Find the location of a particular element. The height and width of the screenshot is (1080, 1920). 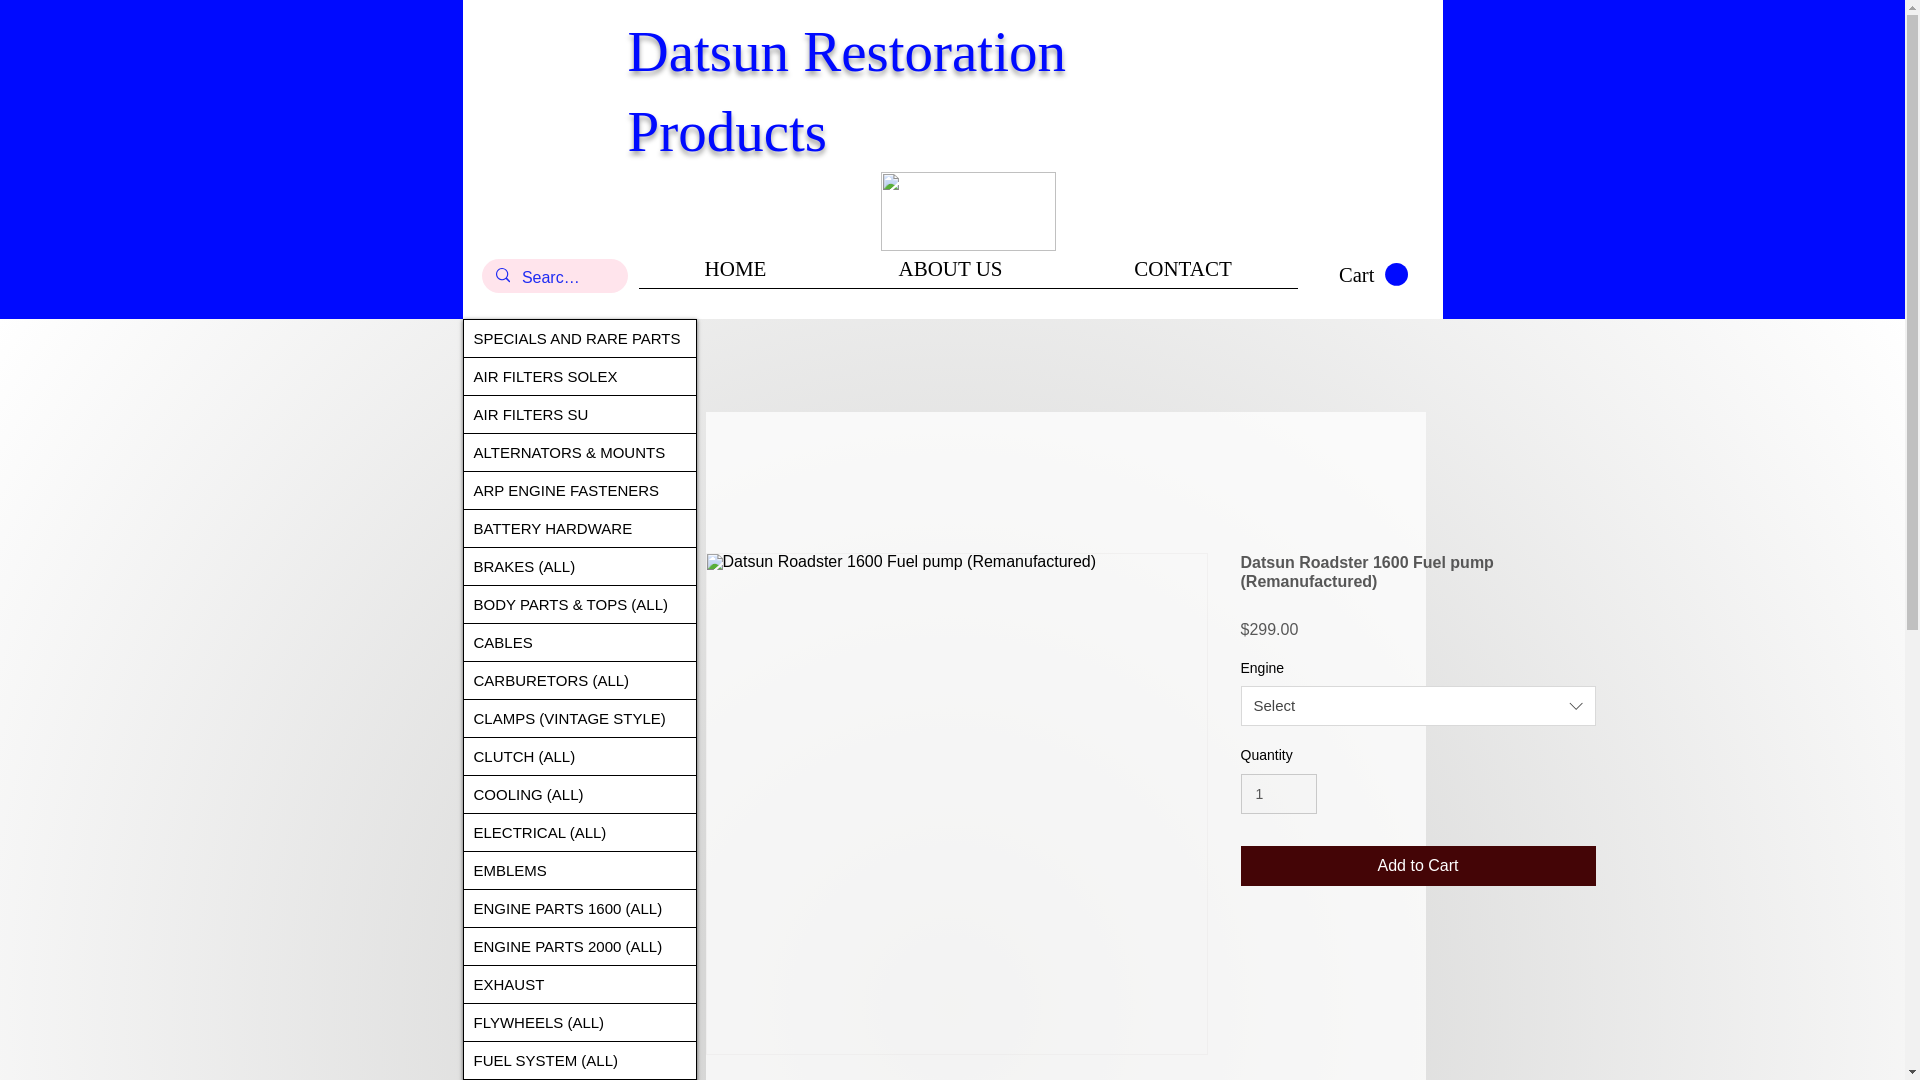

Add to Cart is located at coordinates (1418, 865).